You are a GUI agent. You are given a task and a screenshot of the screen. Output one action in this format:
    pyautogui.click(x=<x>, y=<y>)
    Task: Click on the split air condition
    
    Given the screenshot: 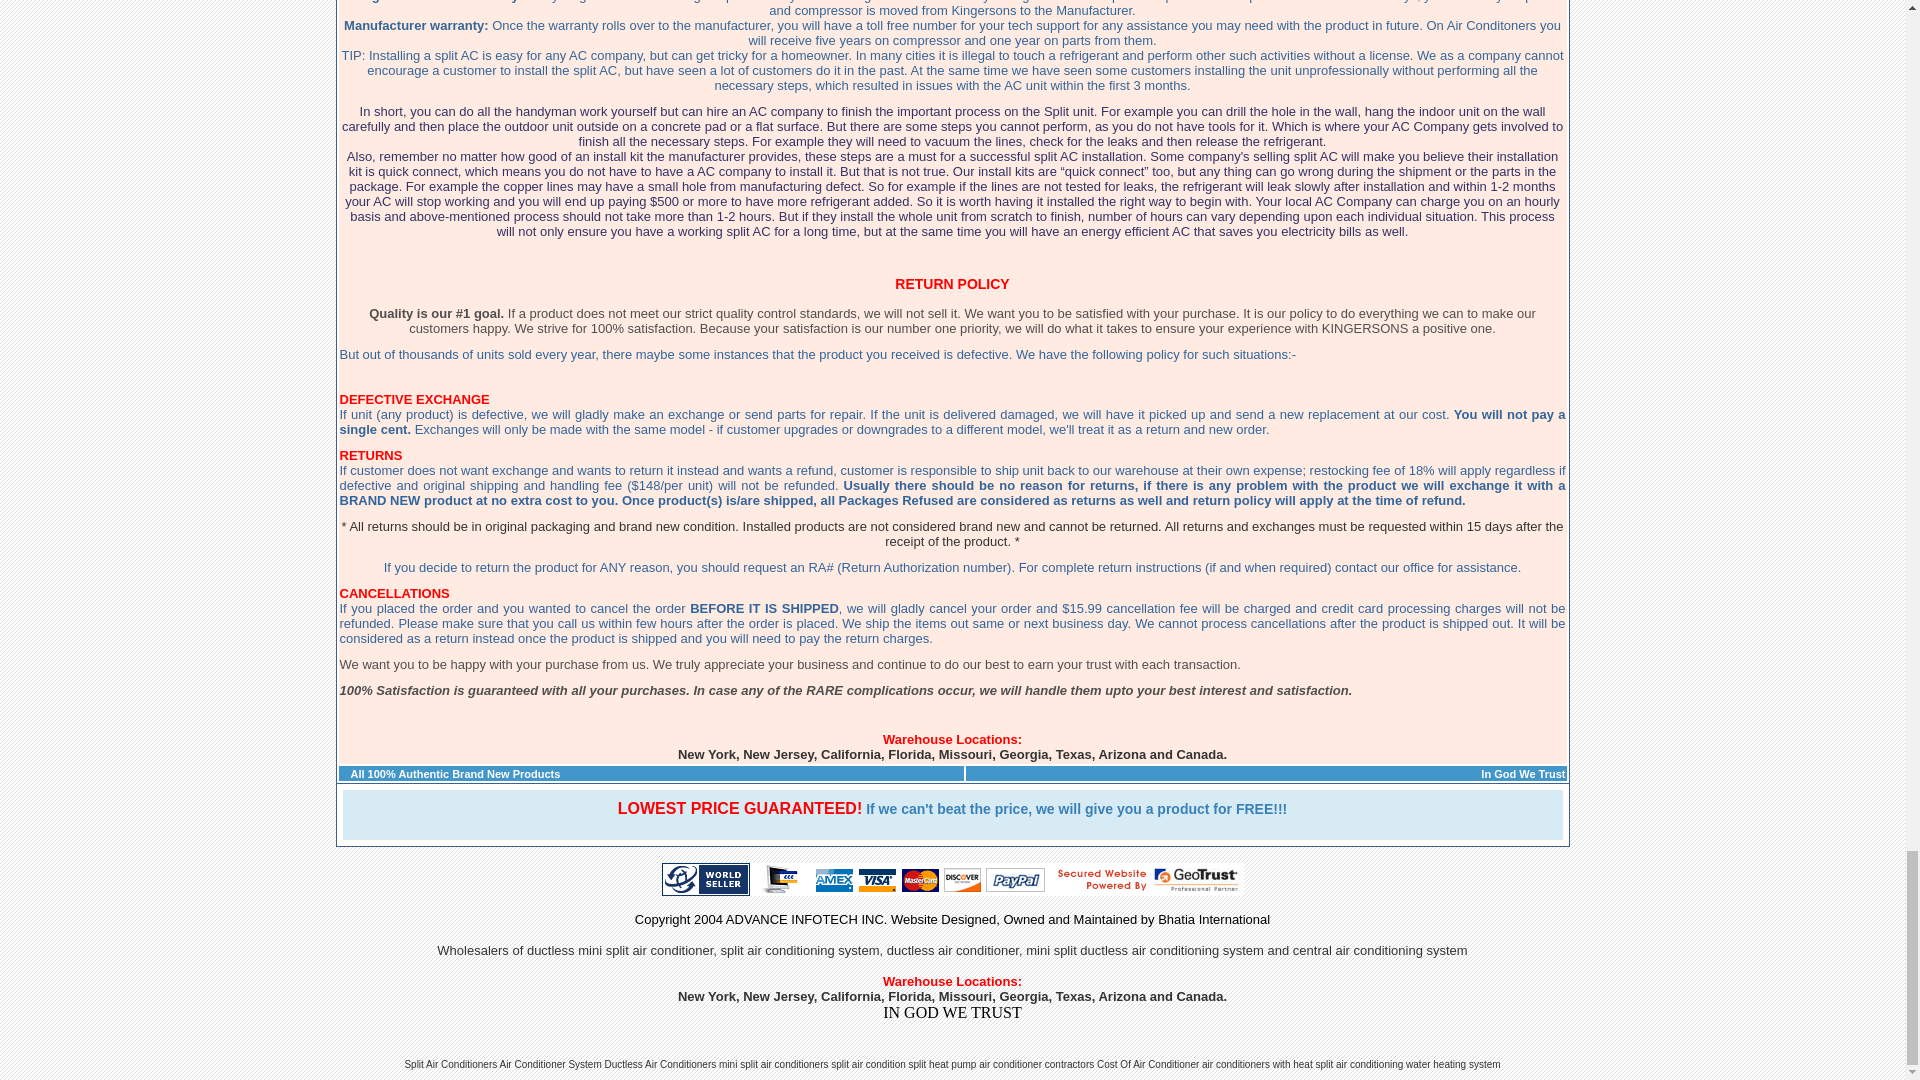 What is the action you would take?
    pyautogui.click(x=870, y=1064)
    